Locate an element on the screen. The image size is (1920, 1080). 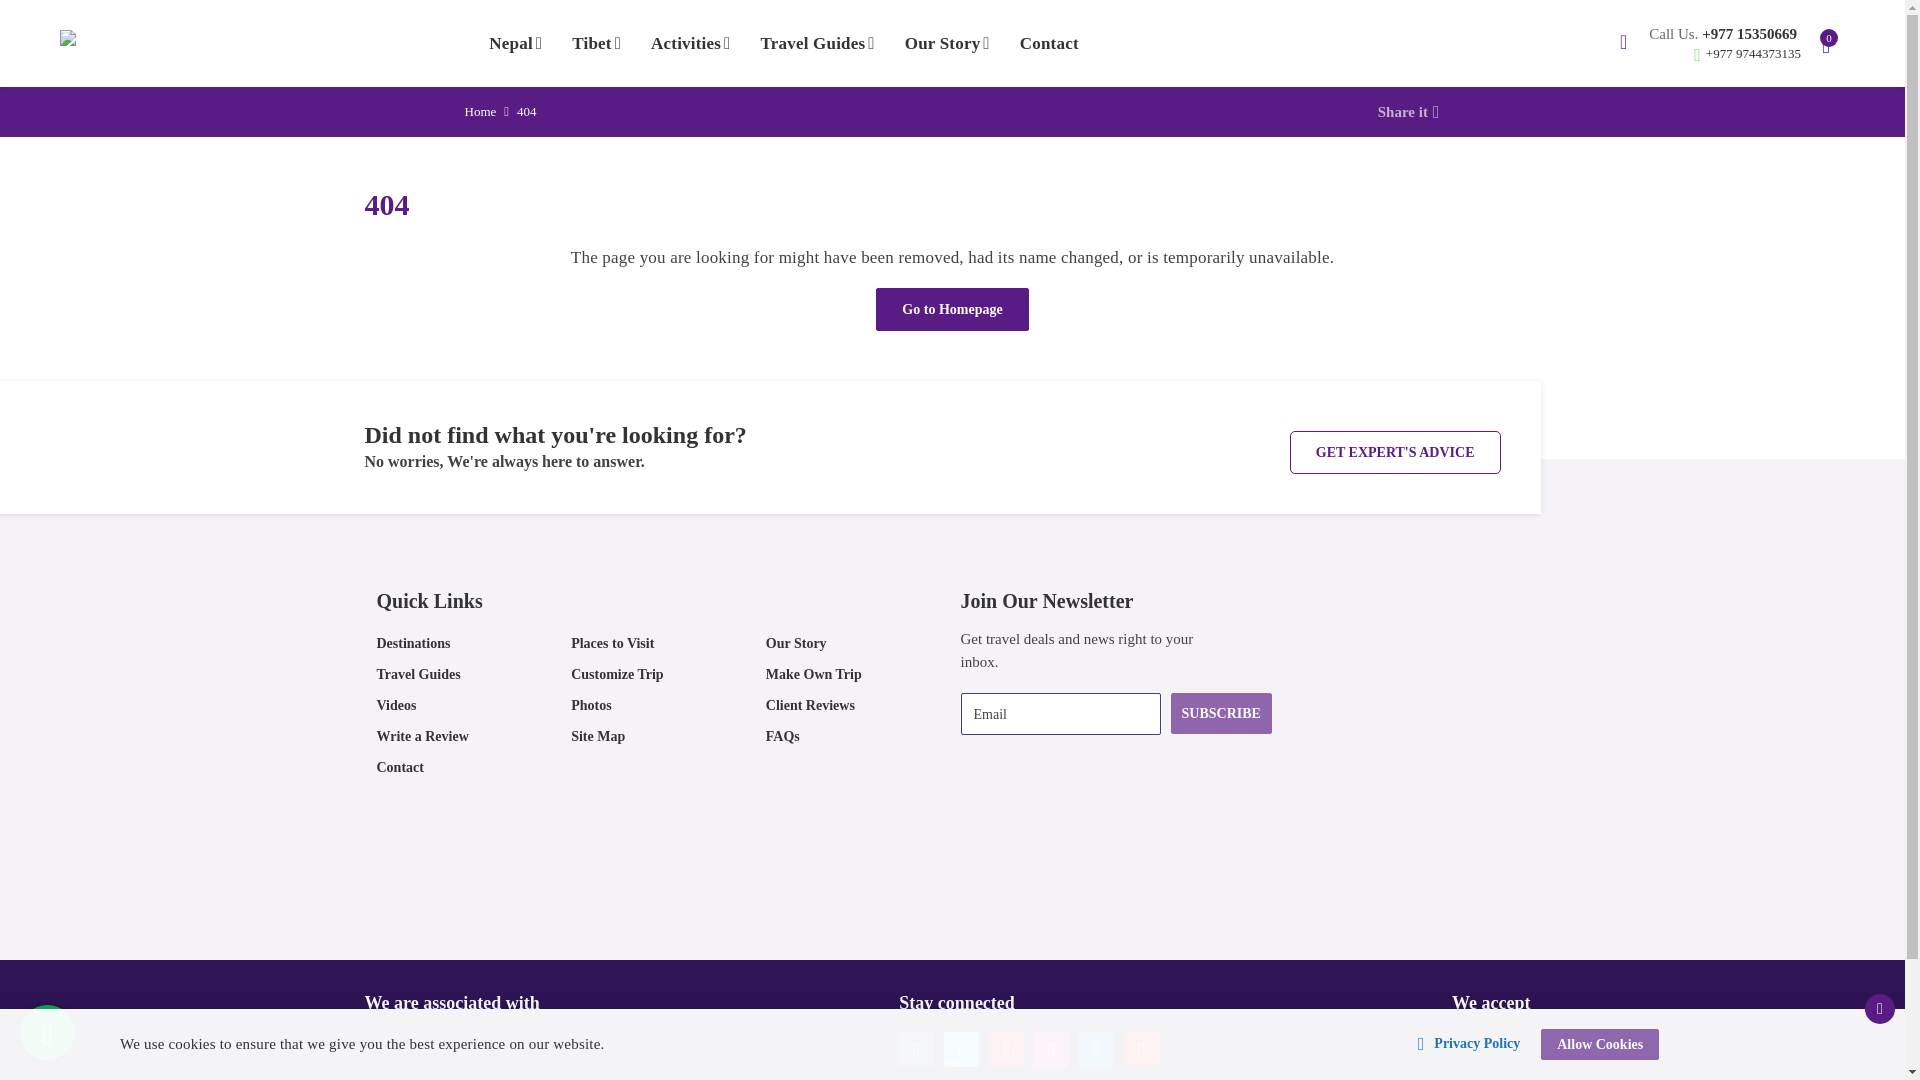
Nepal is located at coordinates (515, 44).